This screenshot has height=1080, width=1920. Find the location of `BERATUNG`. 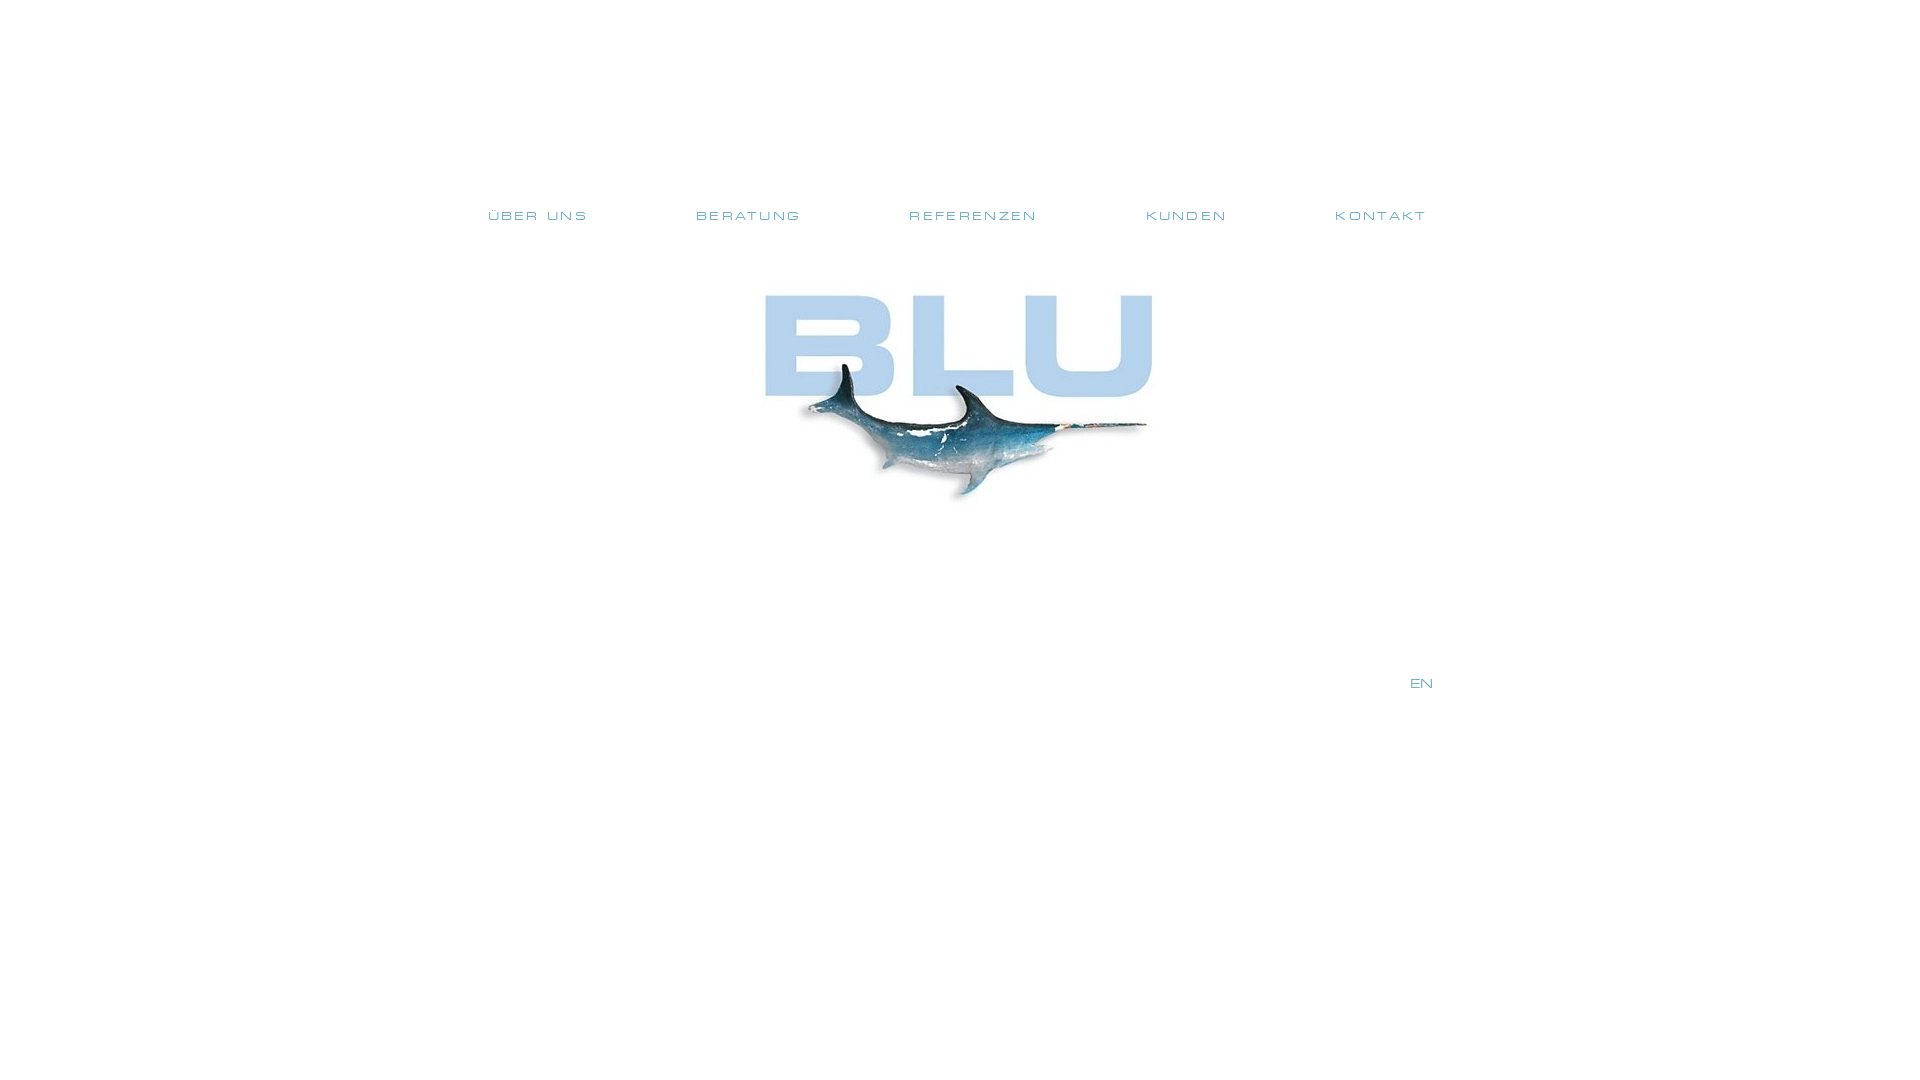

BERATUNG is located at coordinates (748, 216).